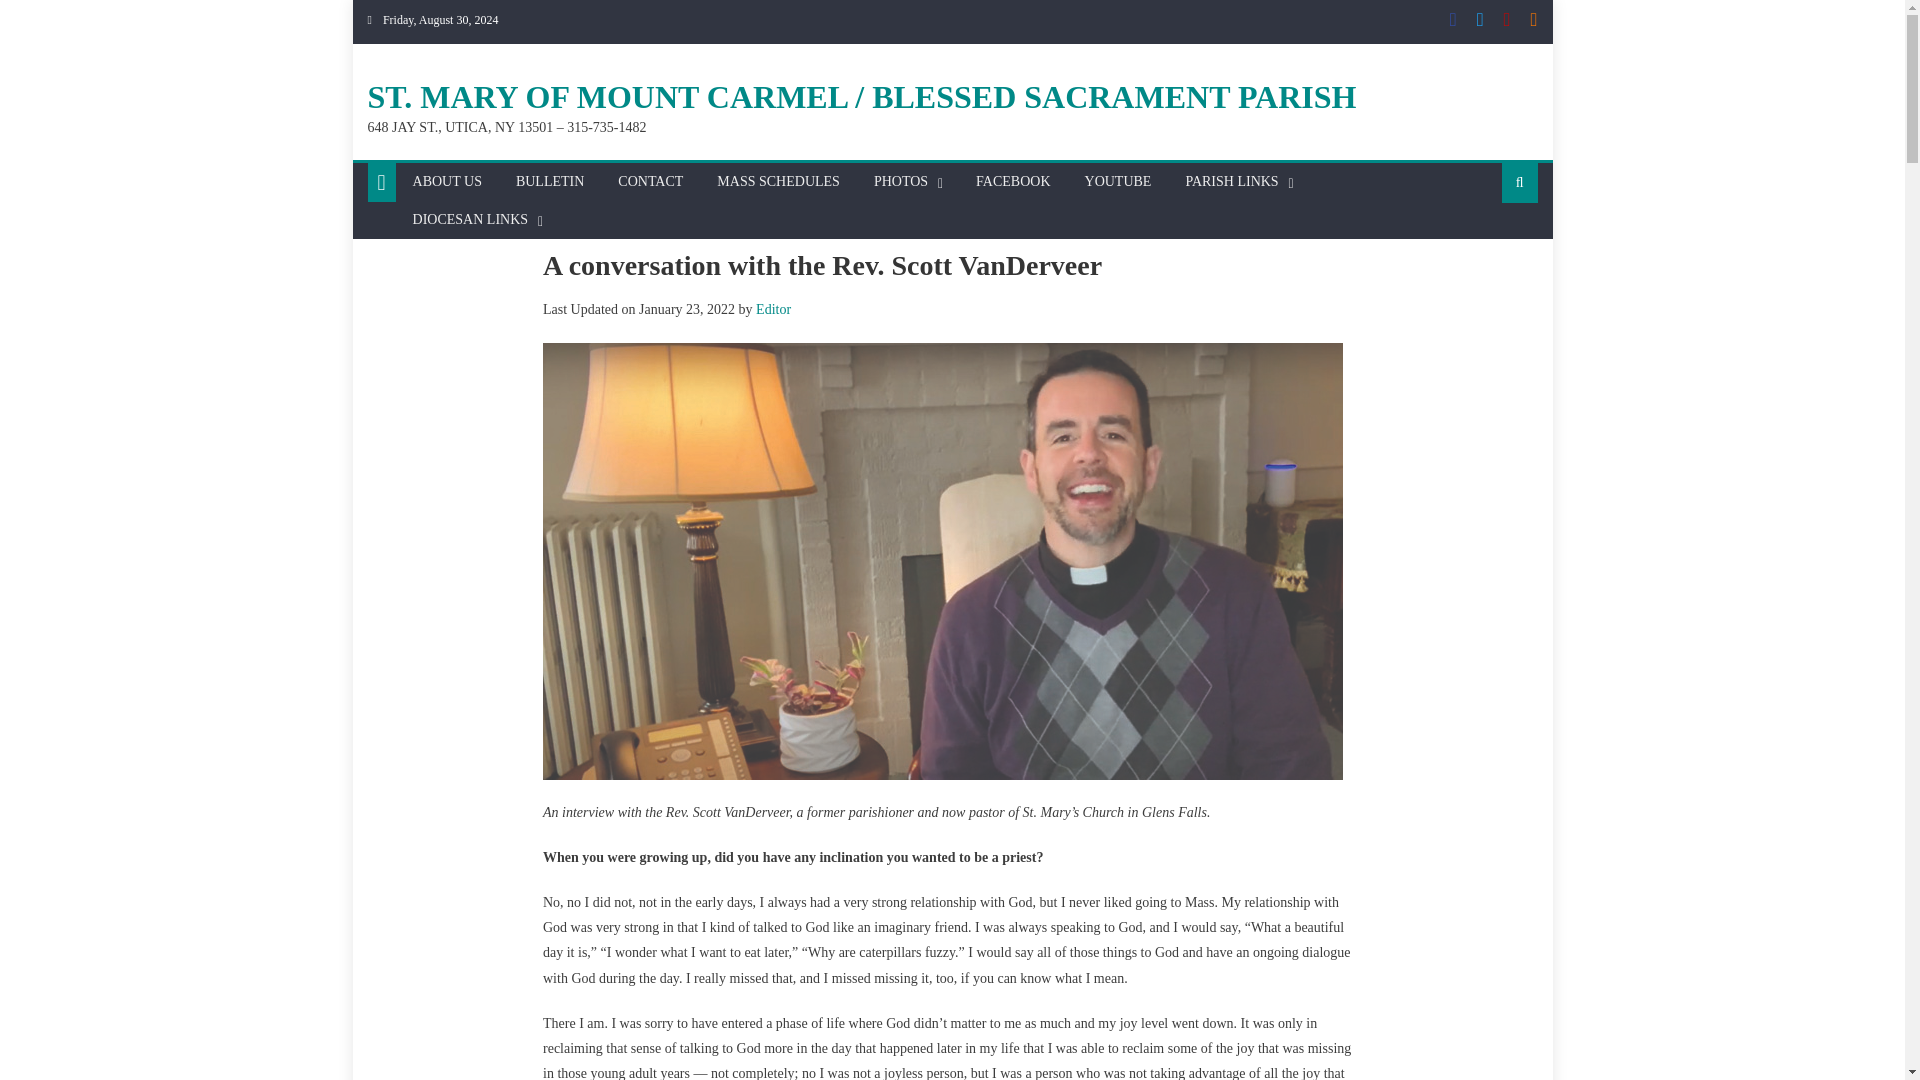 The width and height of the screenshot is (1920, 1080). I want to click on YOUTUBE, so click(1118, 182).